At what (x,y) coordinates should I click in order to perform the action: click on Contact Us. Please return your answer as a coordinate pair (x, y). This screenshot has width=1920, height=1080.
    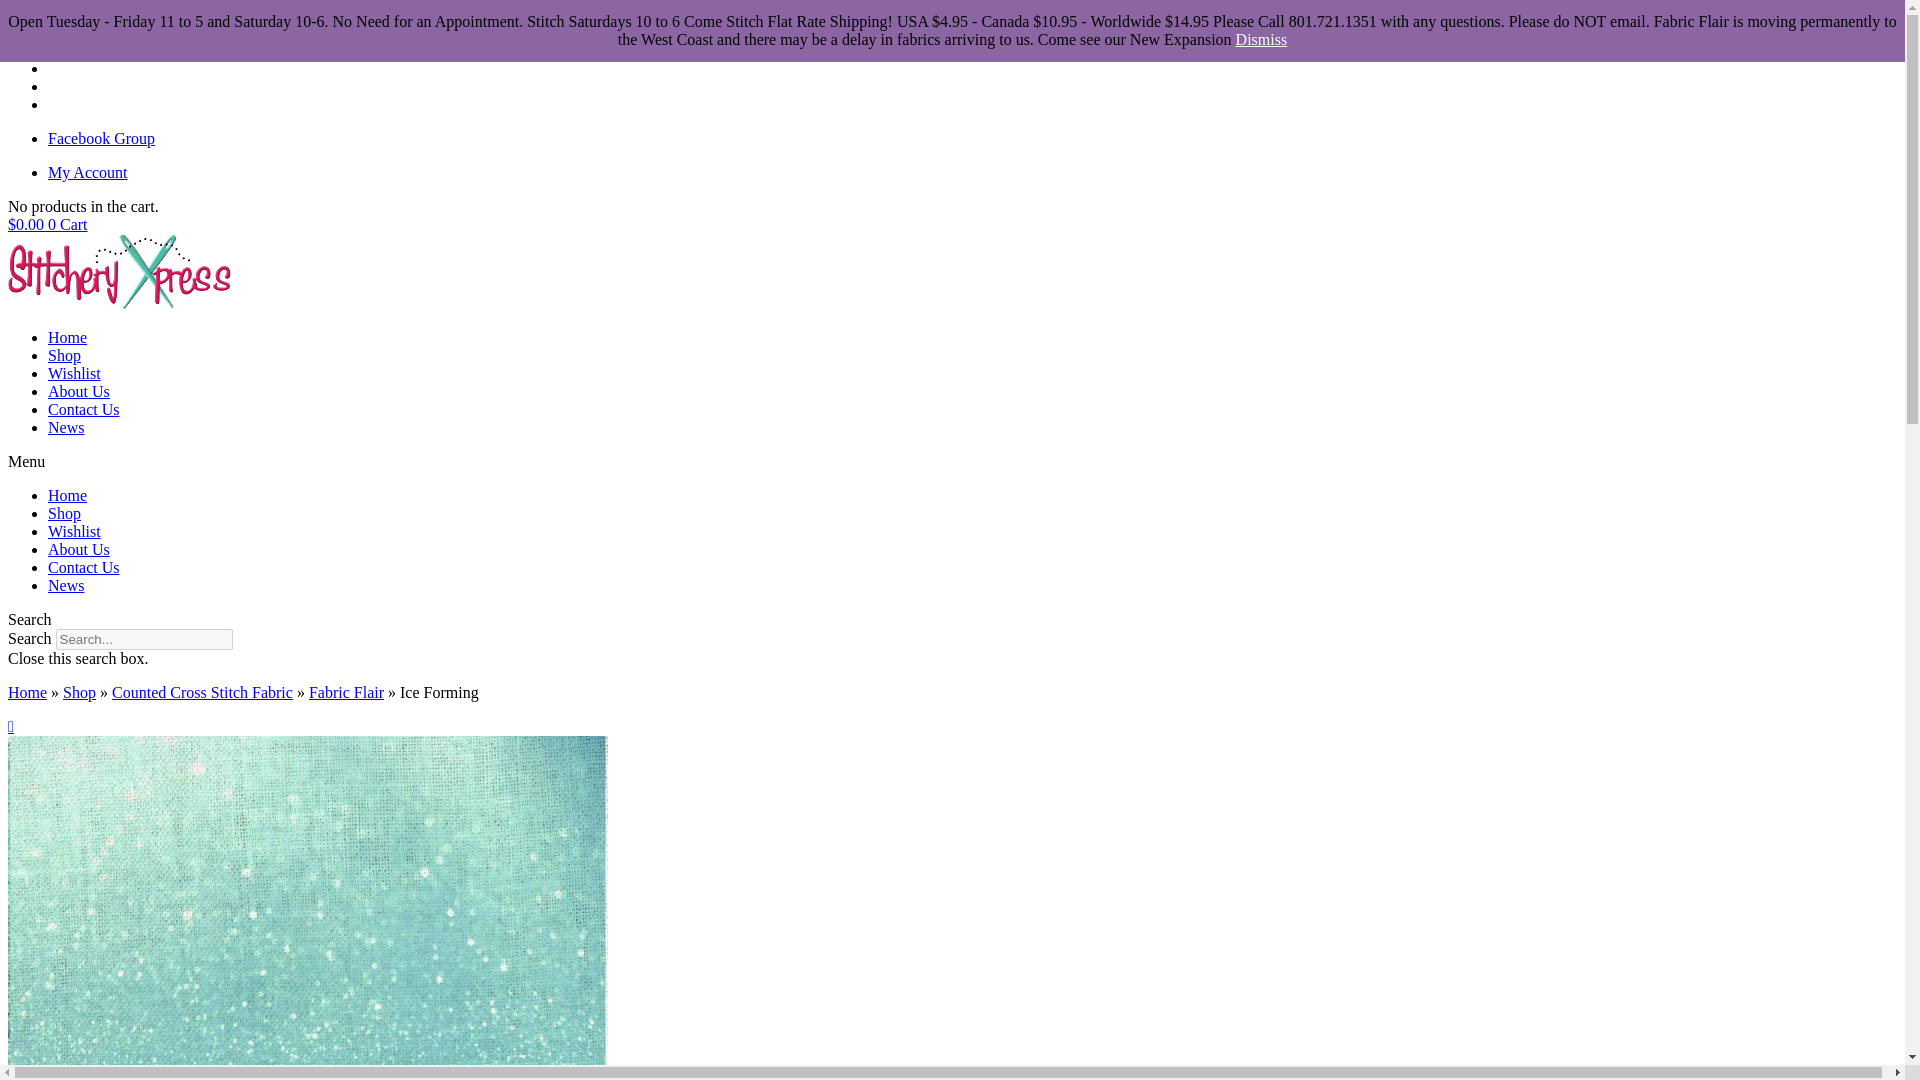
    Looking at the image, I should click on (84, 408).